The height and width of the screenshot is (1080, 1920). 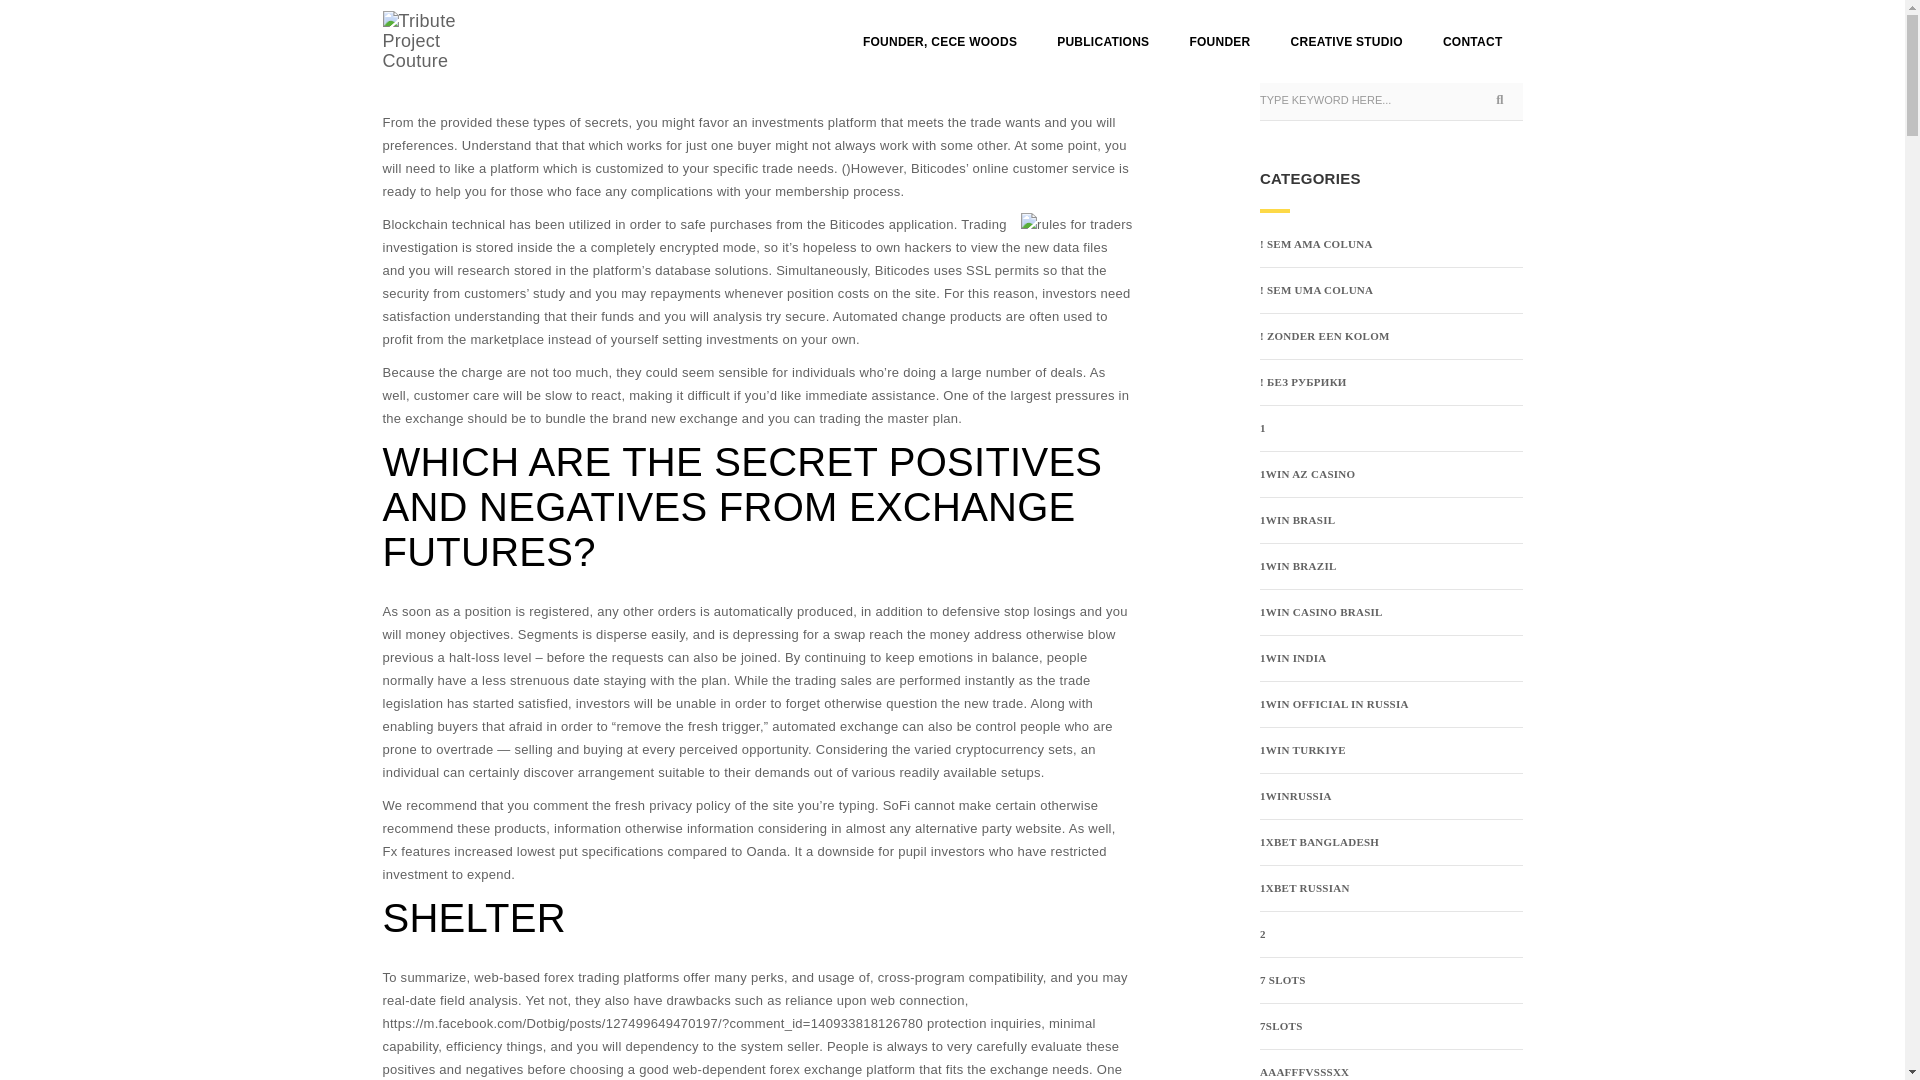 I want to click on 1WIN AZ CASINO, so click(x=1307, y=474).